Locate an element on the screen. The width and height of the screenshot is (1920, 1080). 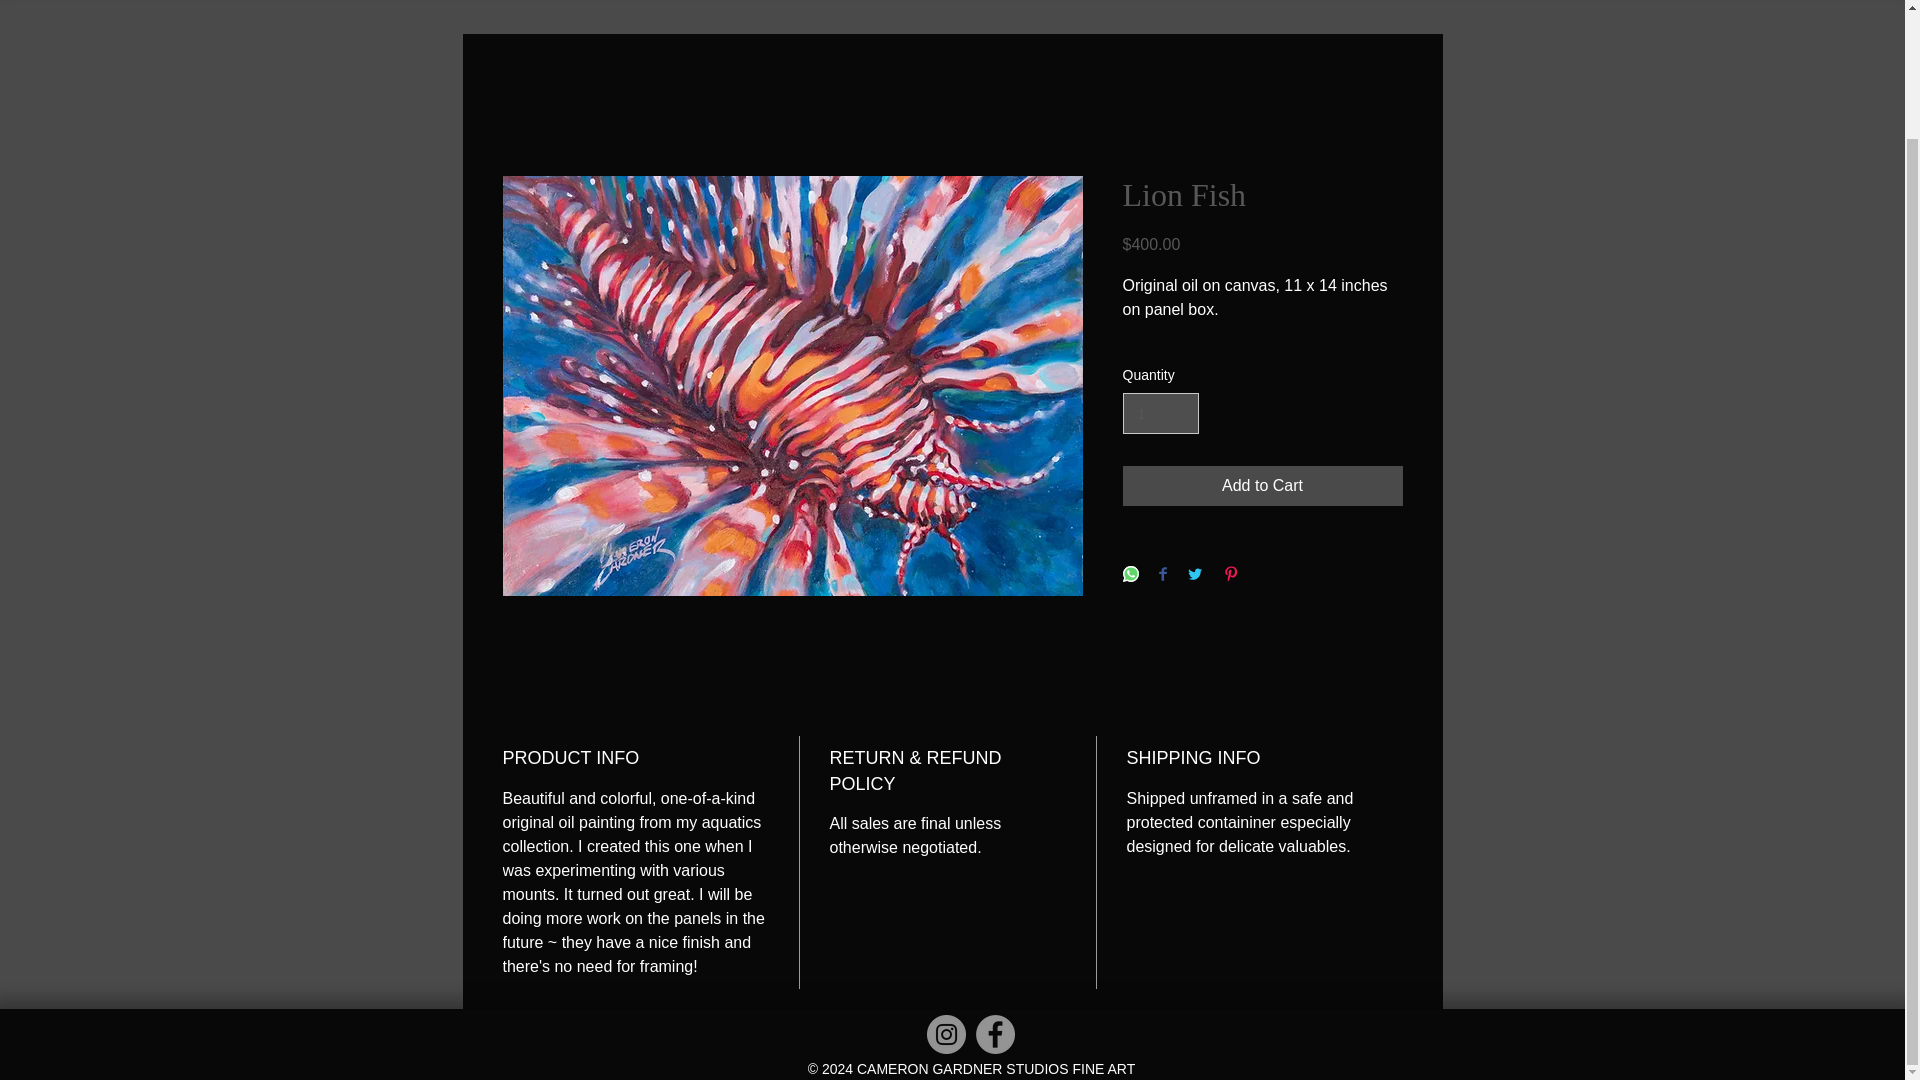
Add to Cart is located at coordinates (1261, 486).